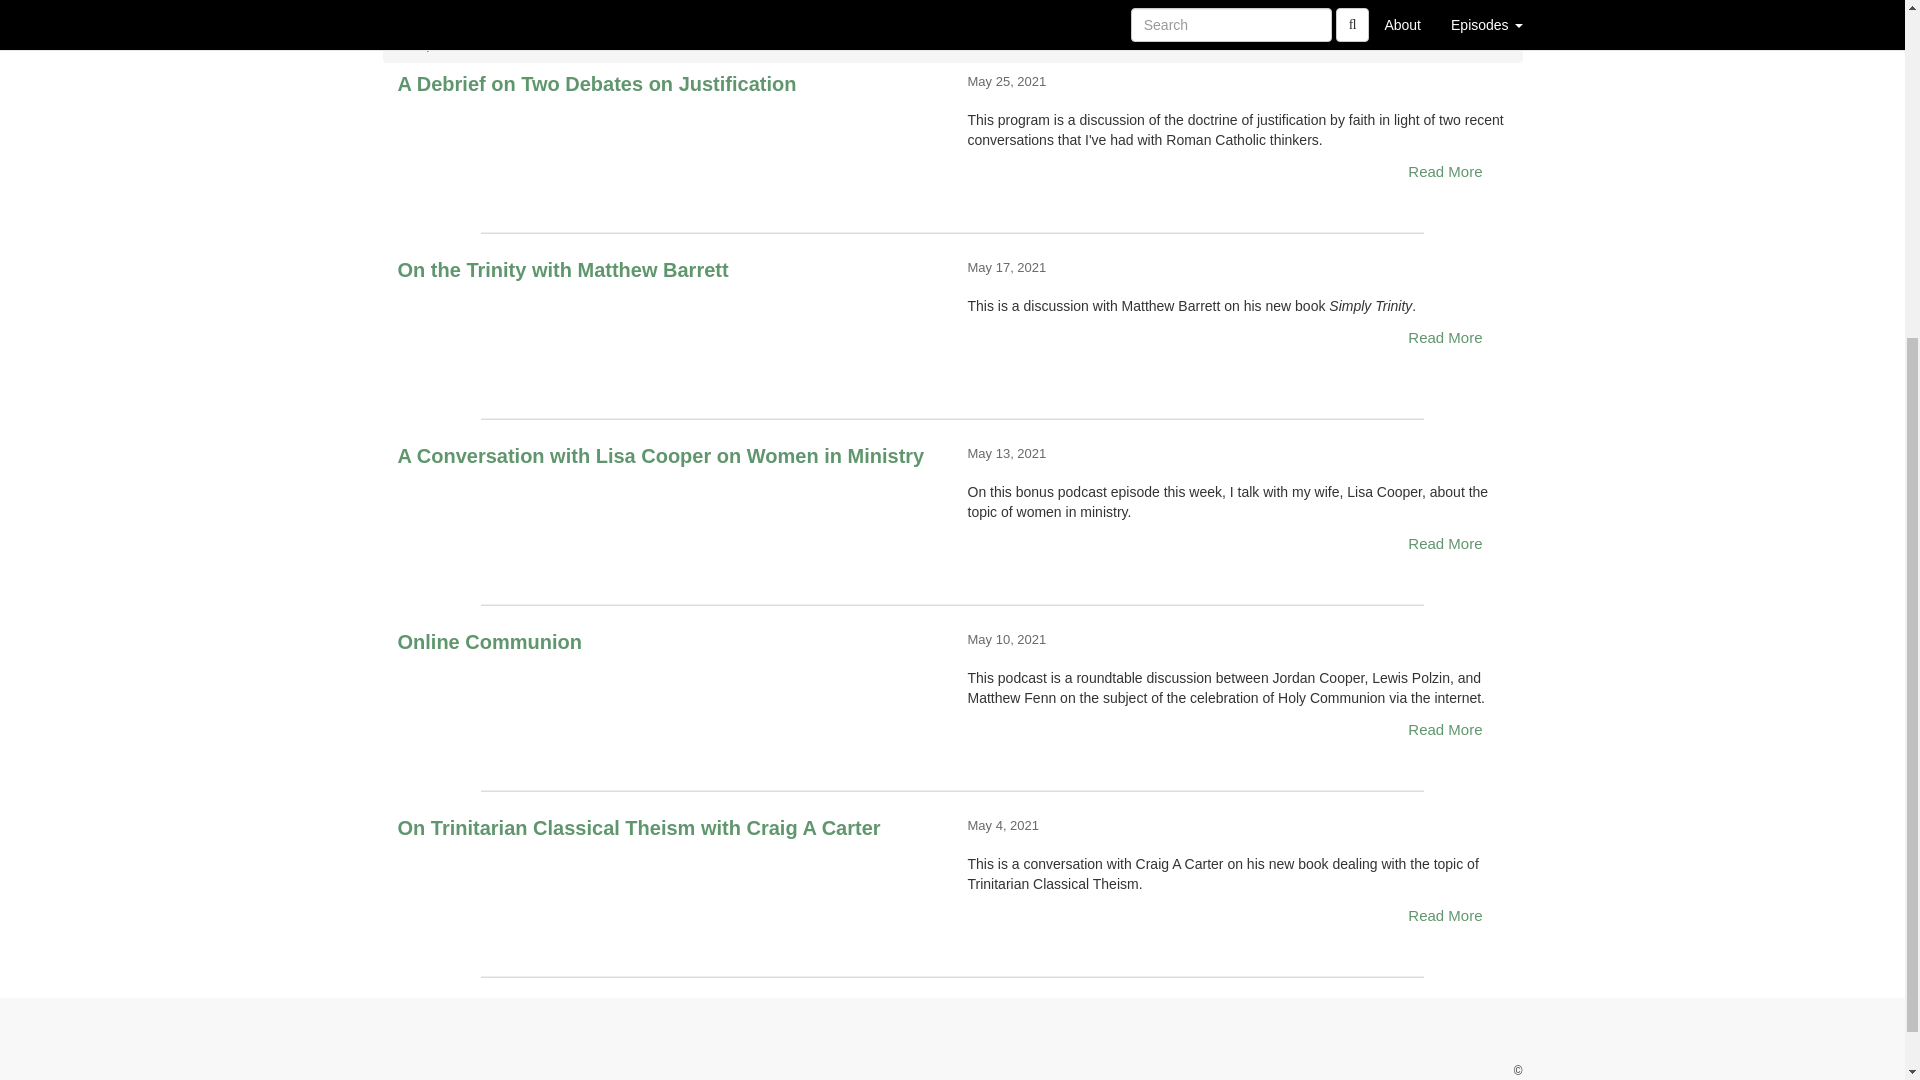 The height and width of the screenshot is (1080, 1920). Describe the element at coordinates (668, 145) in the screenshot. I see `A Debrief on Two Debates on Justification` at that location.